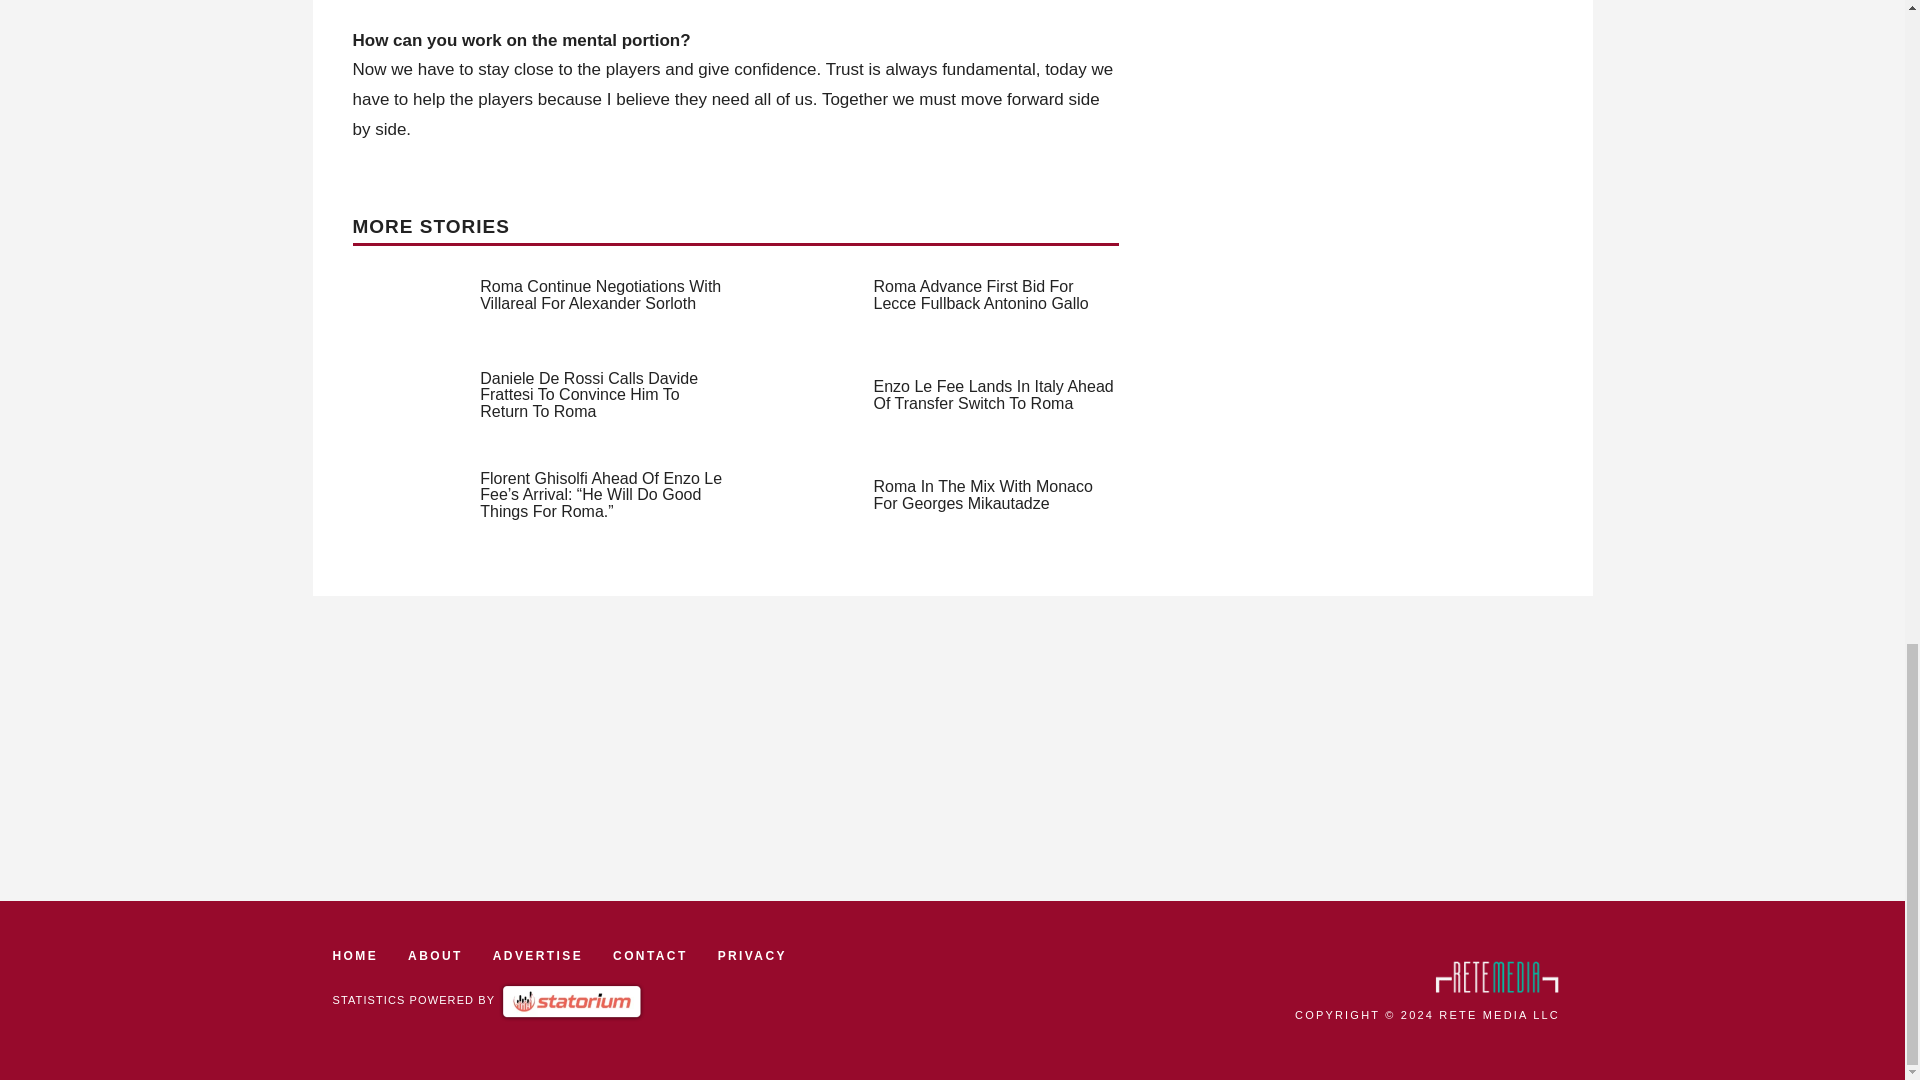 This screenshot has width=1920, height=1080. Describe the element at coordinates (650, 956) in the screenshot. I see `CONTACT` at that location.